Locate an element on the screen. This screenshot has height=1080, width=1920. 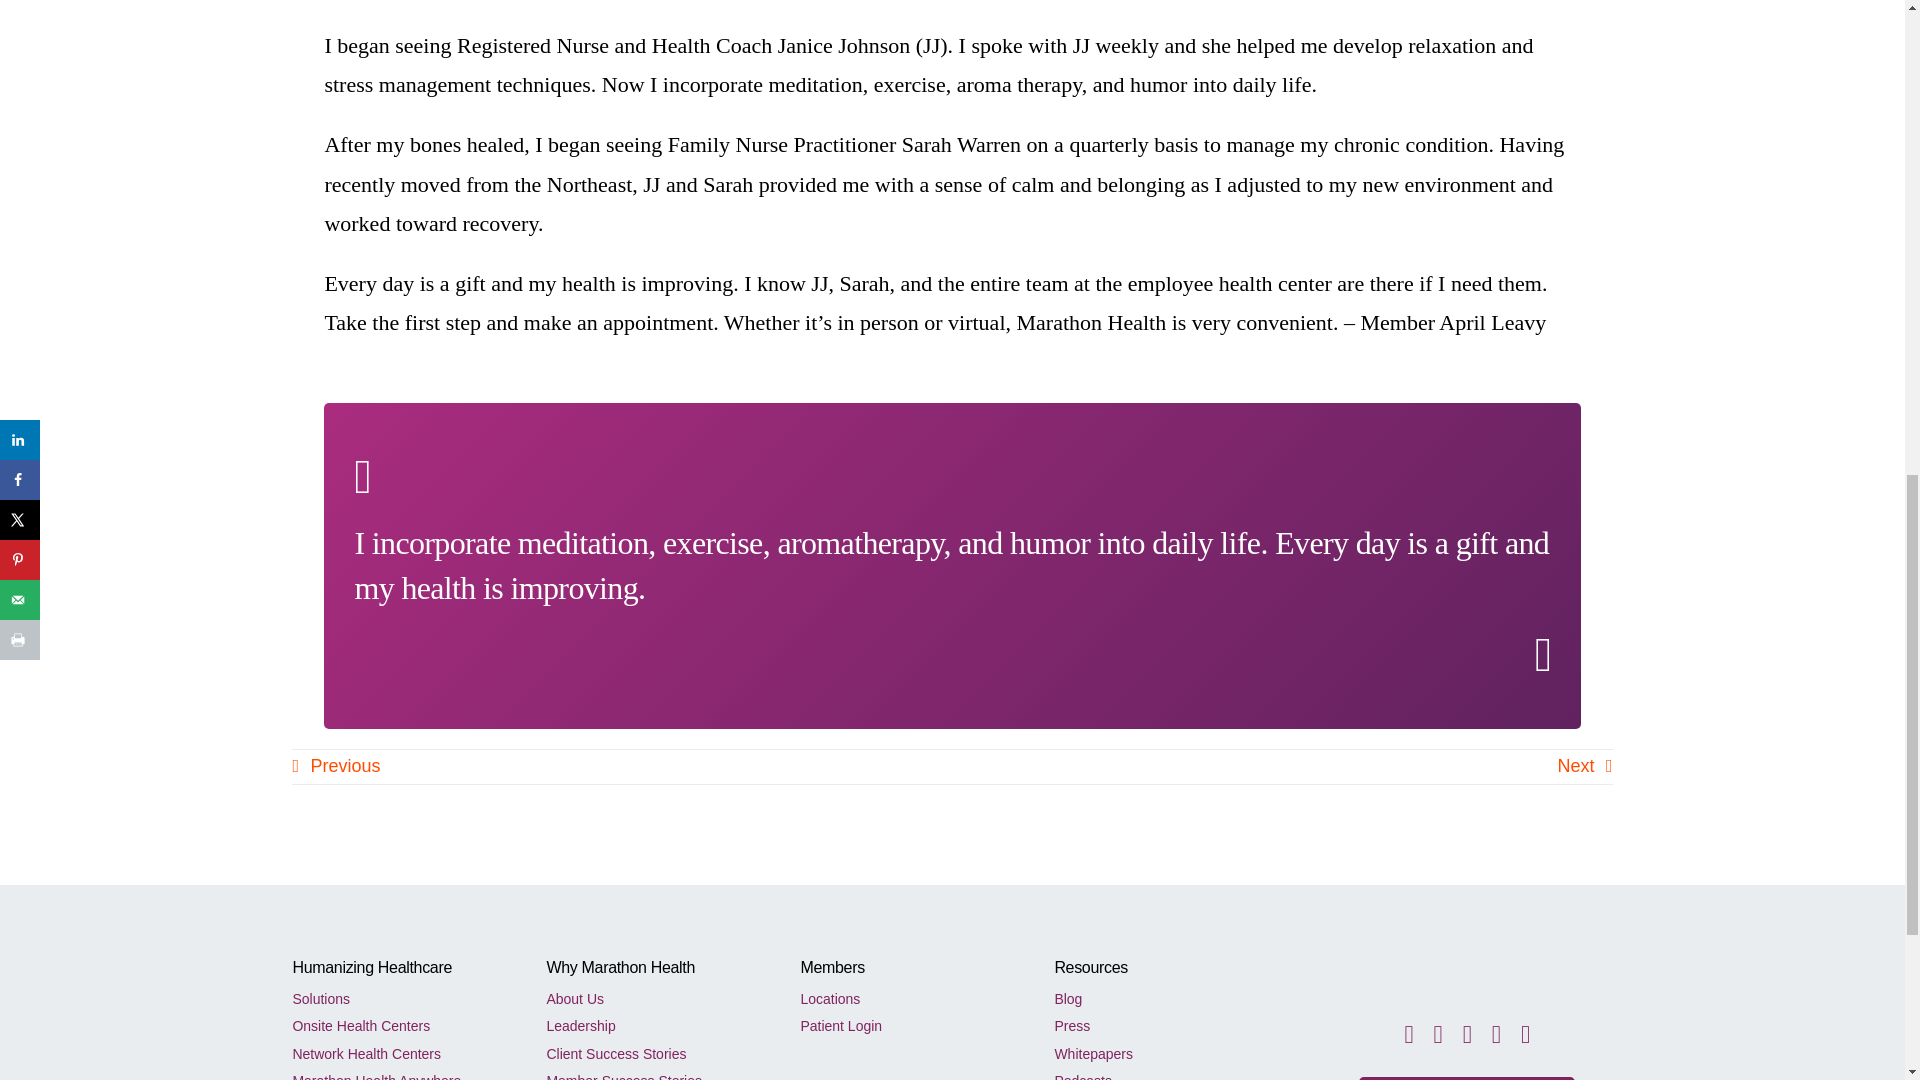
Next is located at coordinates (1584, 766).